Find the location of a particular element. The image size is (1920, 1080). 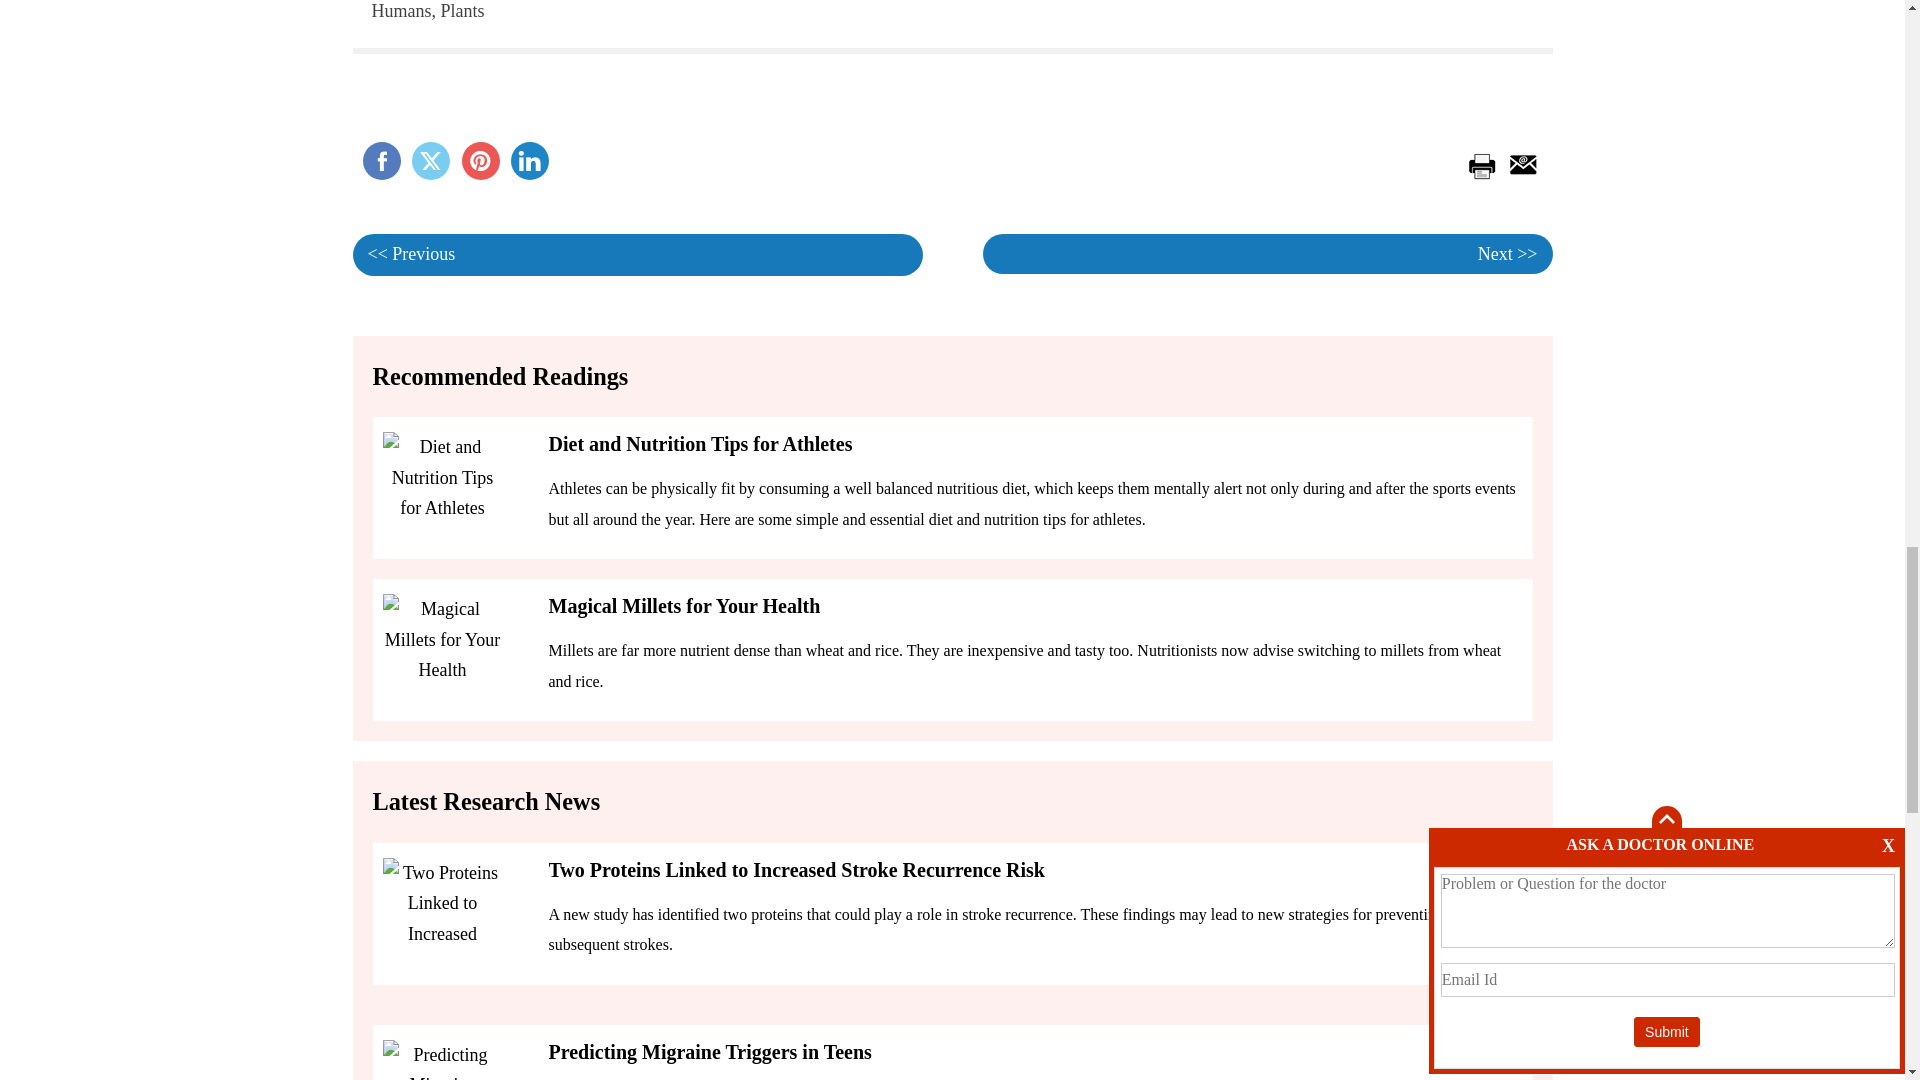

Facebook is located at coordinates (530, 160).